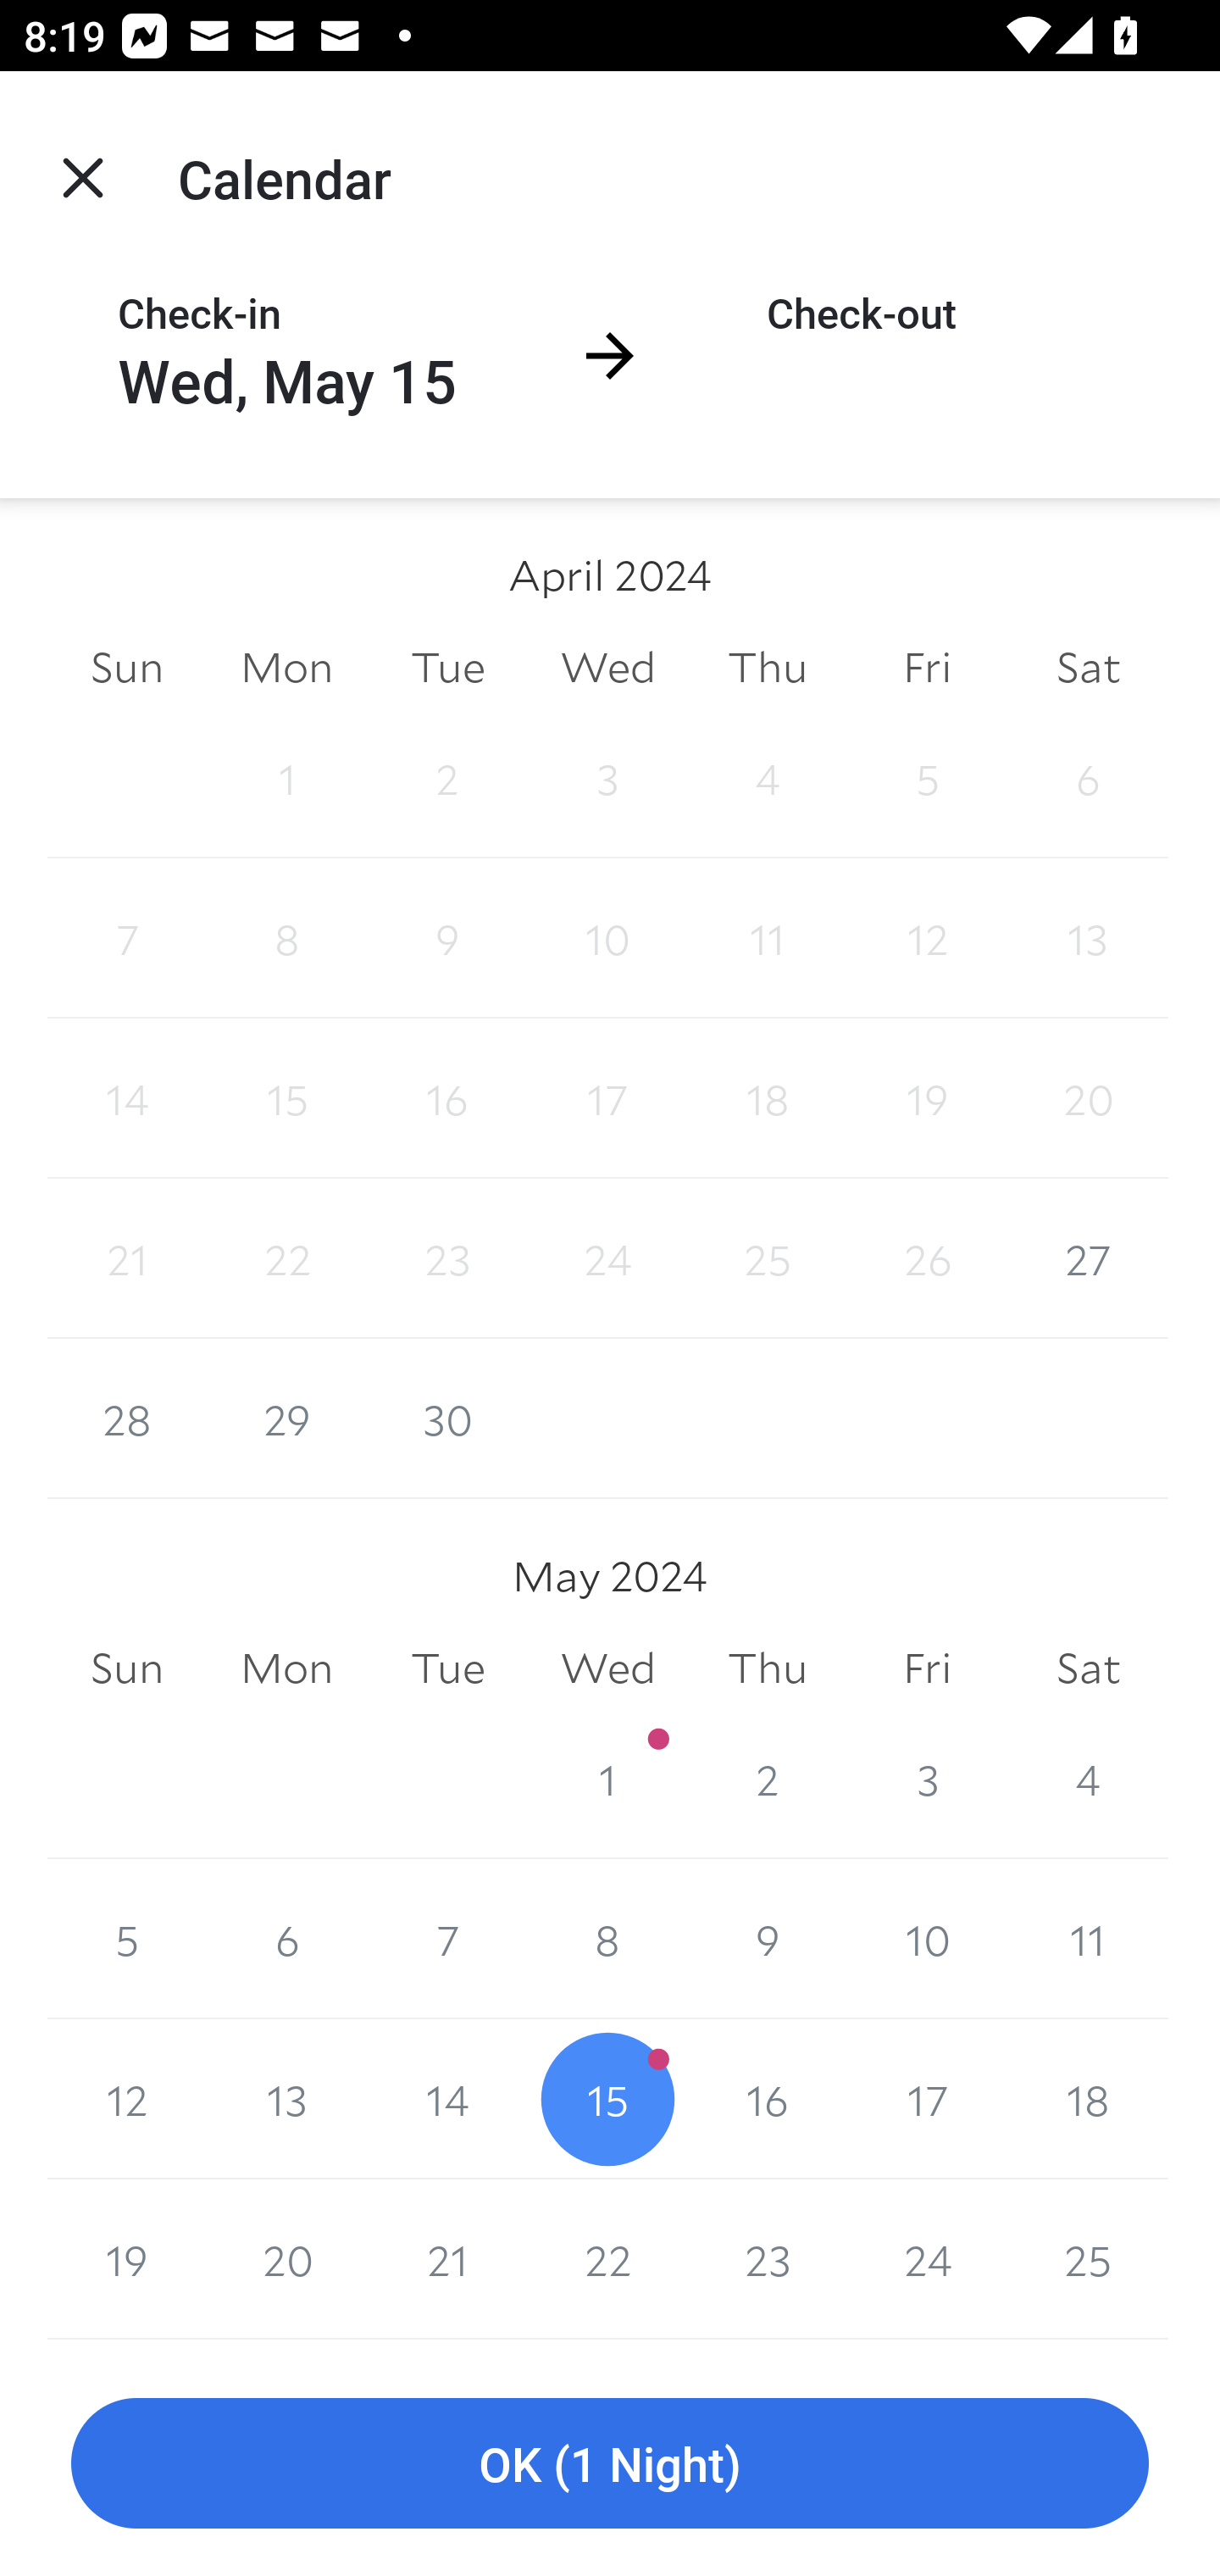 The width and height of the screenshot is (1220, 2576). I want to click on Tue, so click(447, 1669).